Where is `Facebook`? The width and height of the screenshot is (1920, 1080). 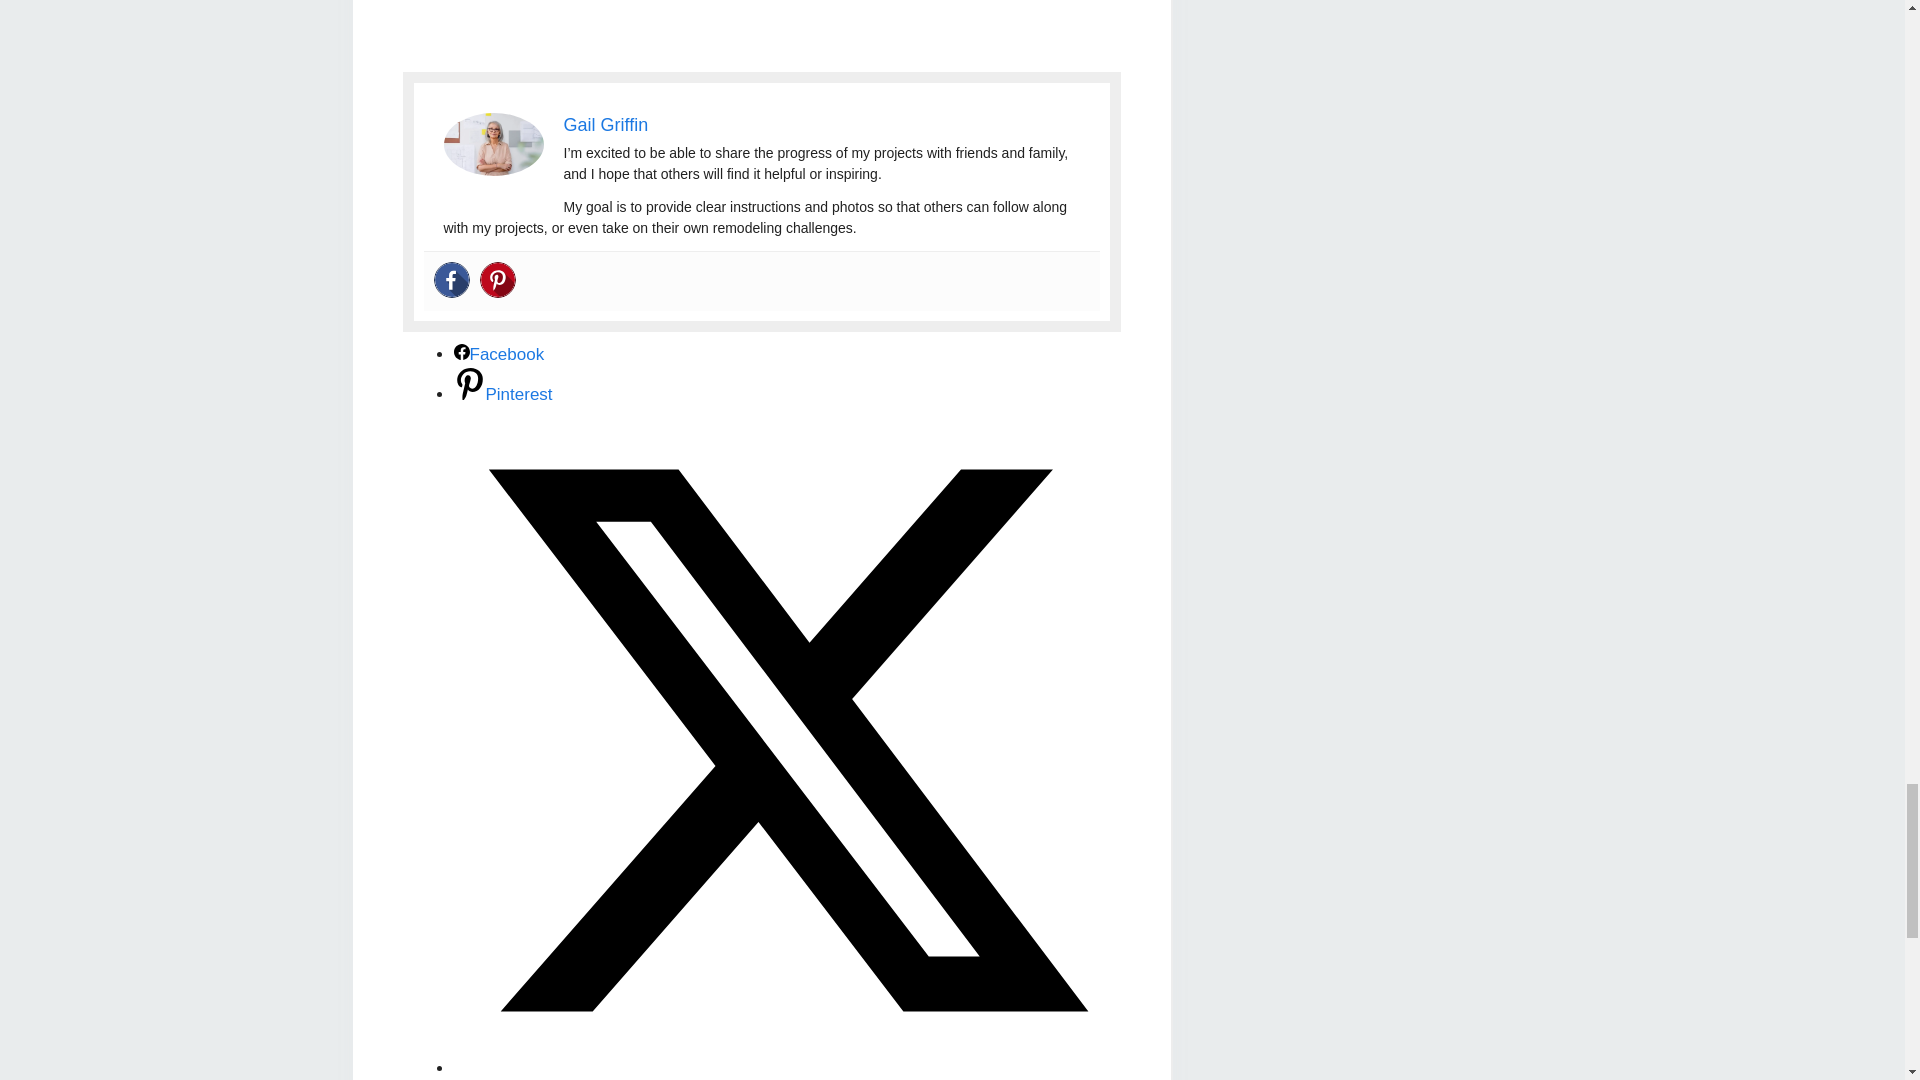 Facebook is located at coordinates (452, 280).